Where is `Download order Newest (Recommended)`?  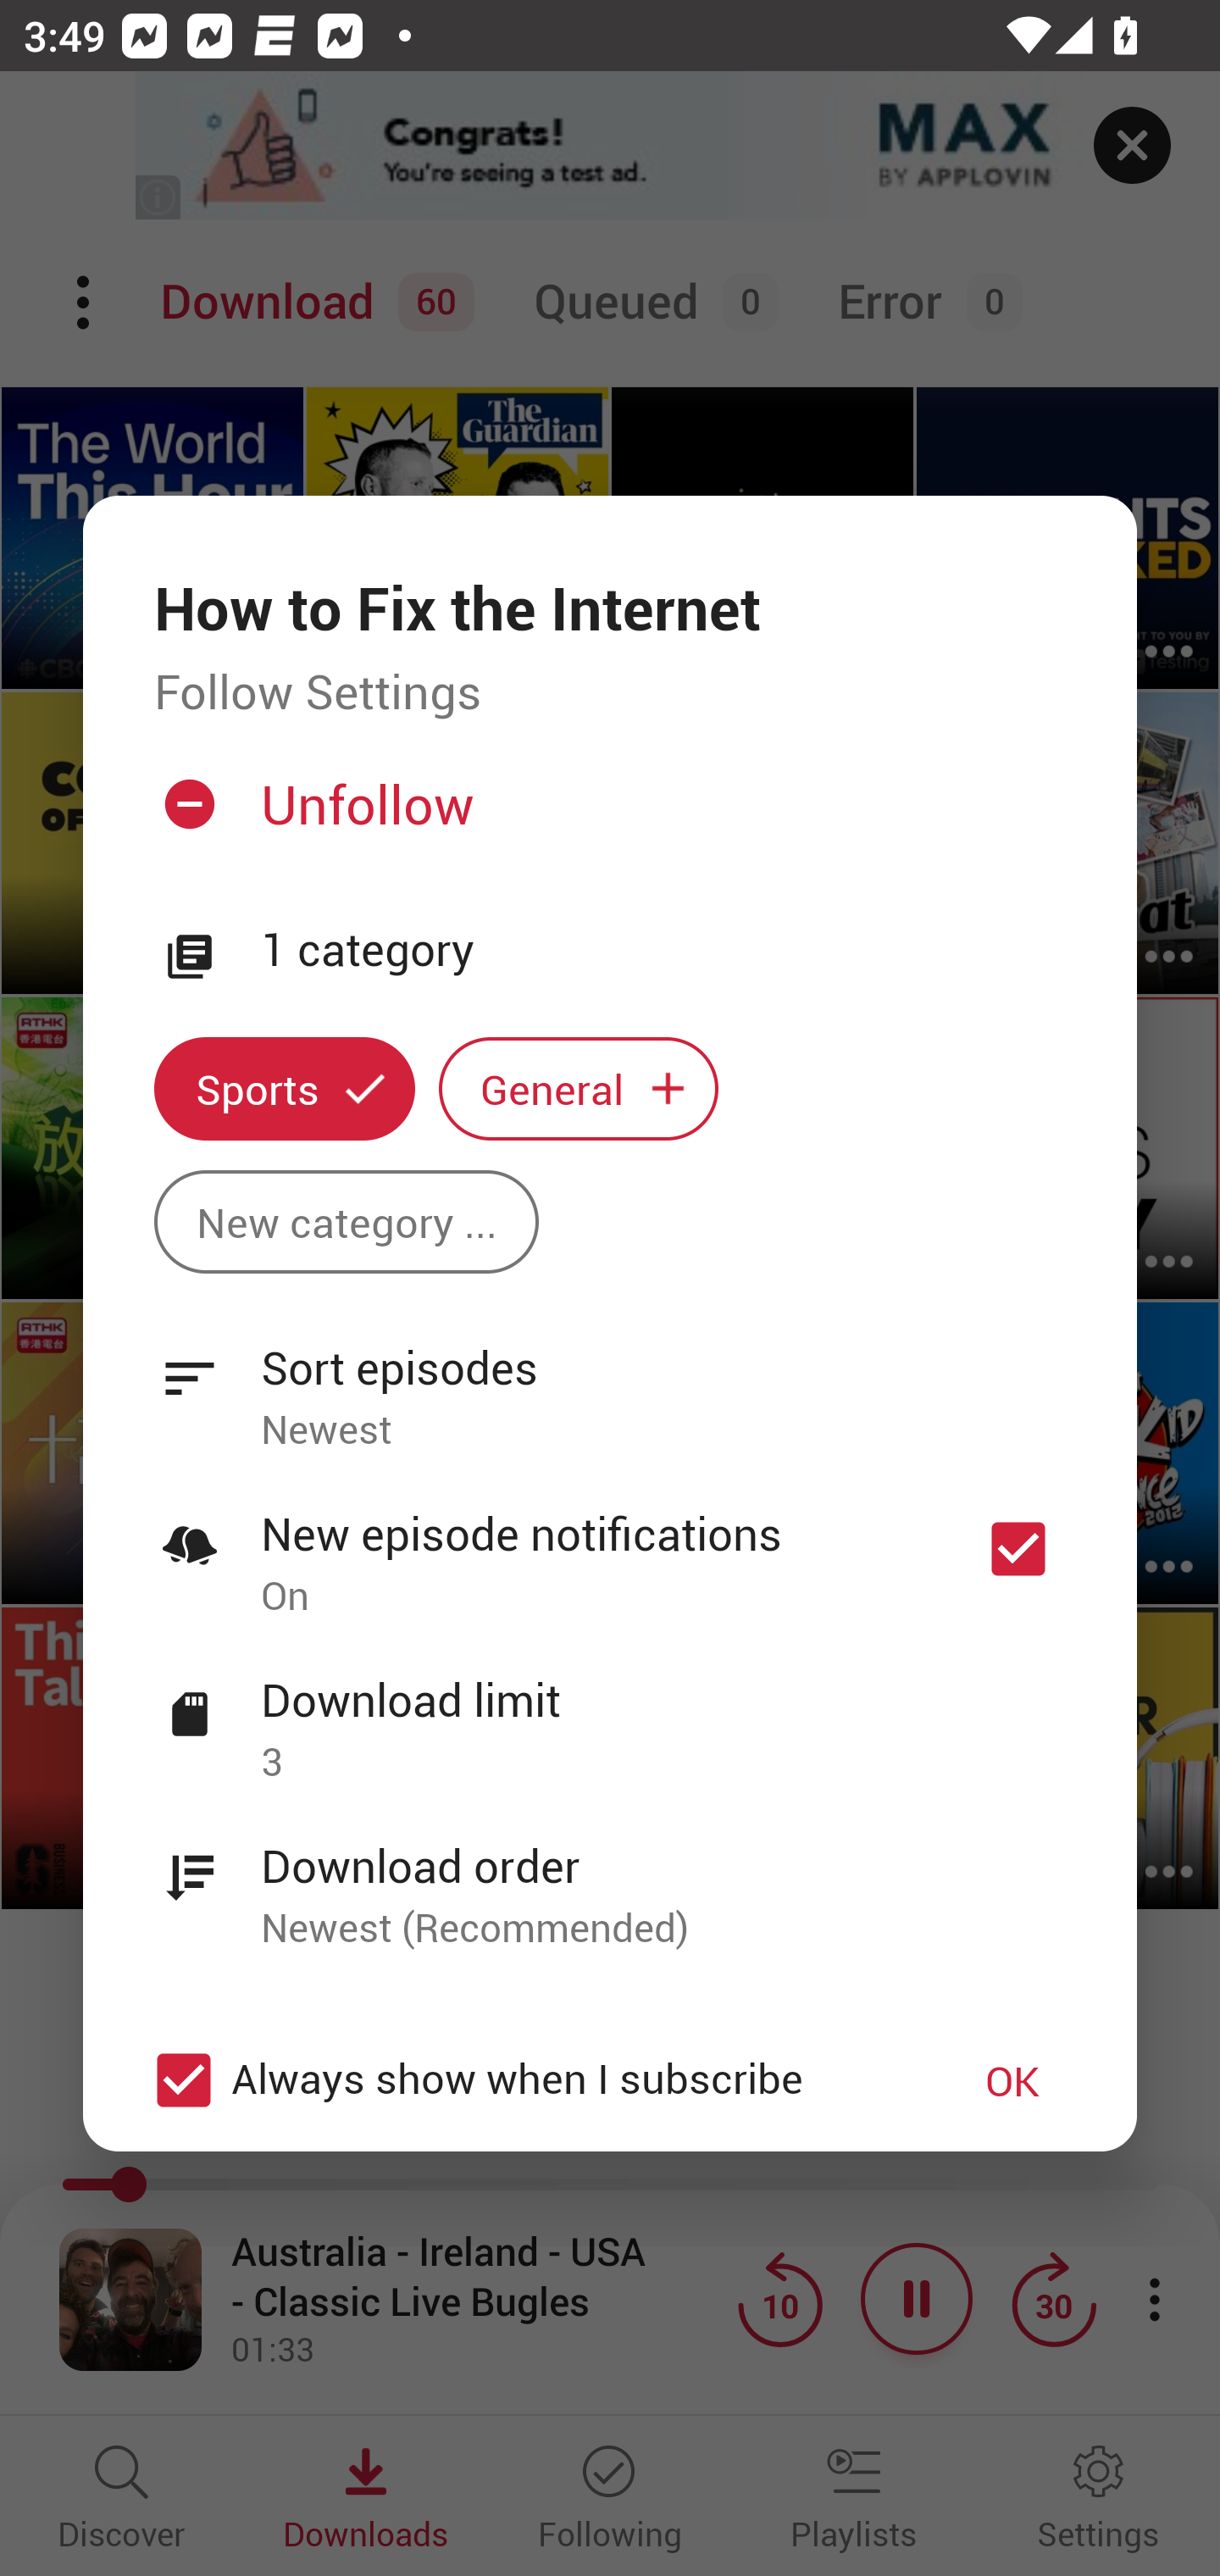
Download order Newest (Recommended) is located at coordinates (610, 1879).